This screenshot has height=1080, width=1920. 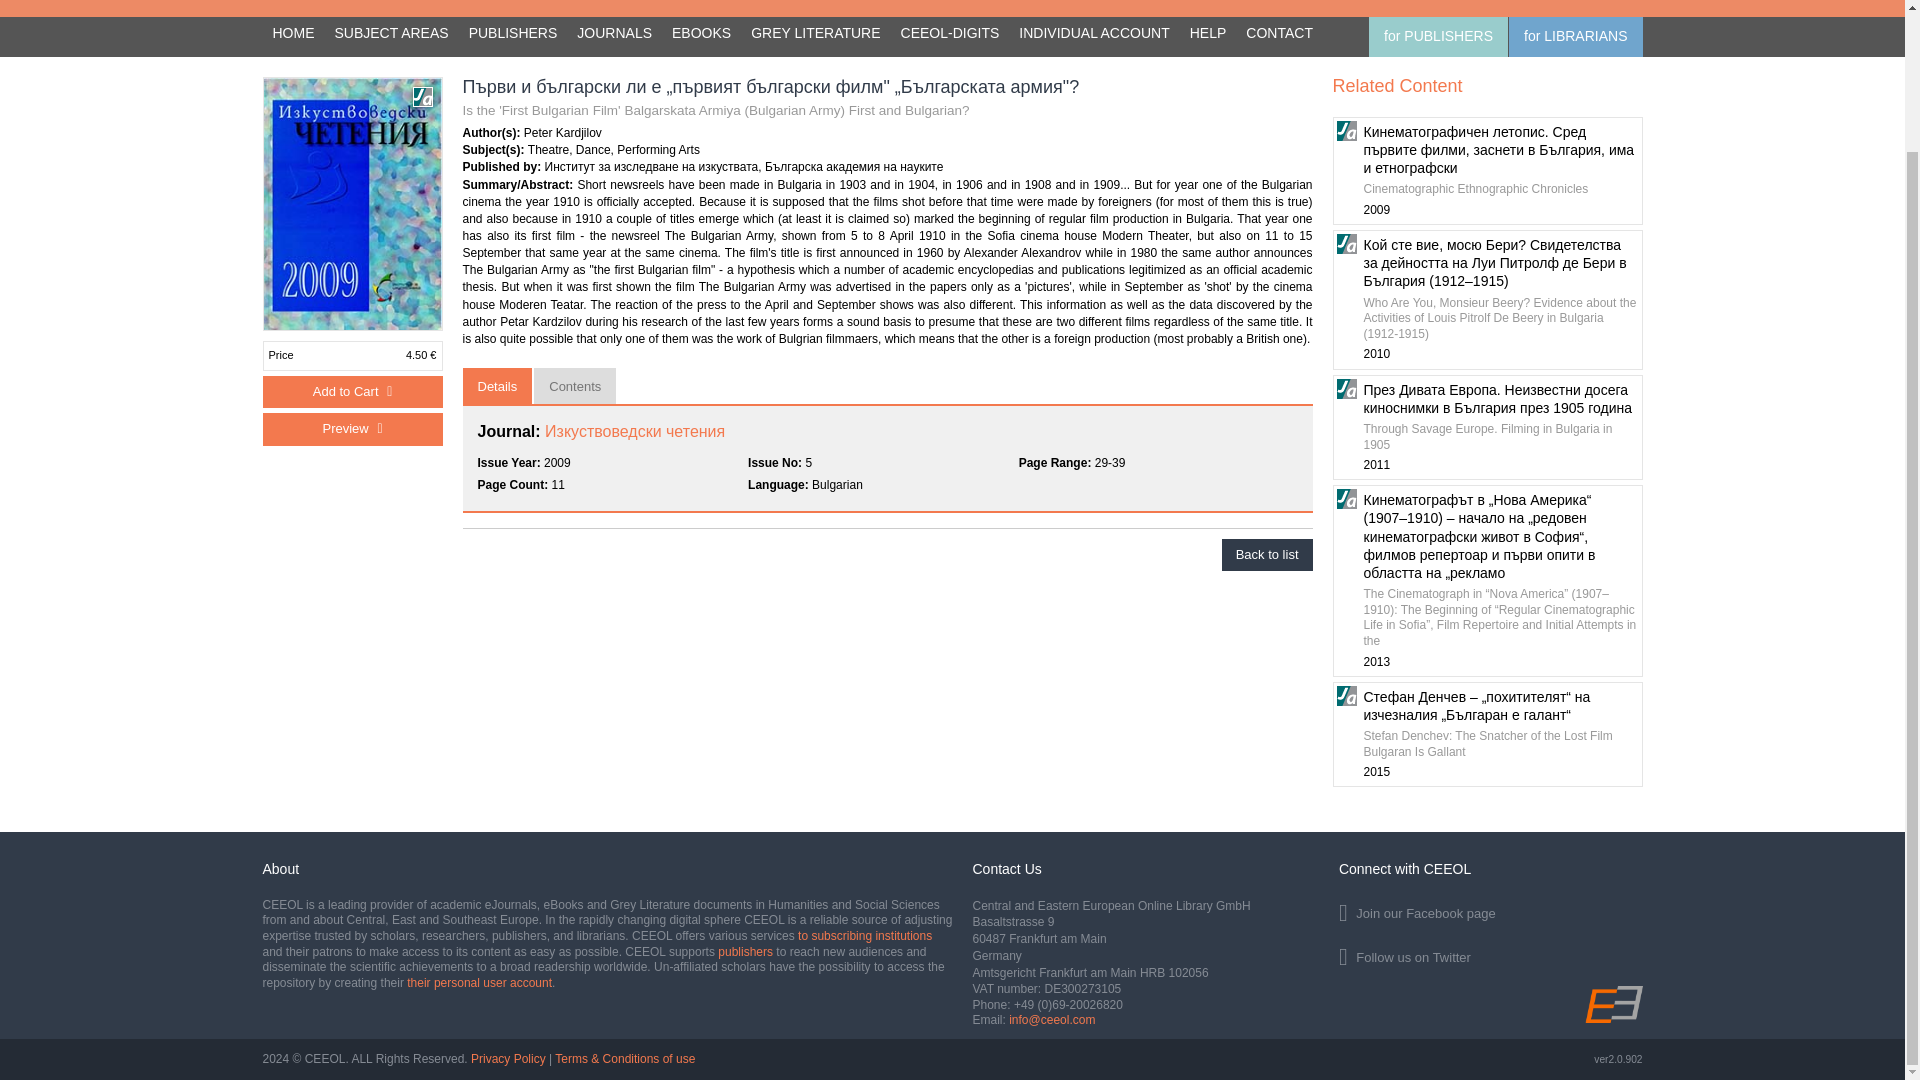 What do you see at coordinates (508, 1058) in the screenshot?
I see `Privacy Policy` at bounding box center [508, 1058].